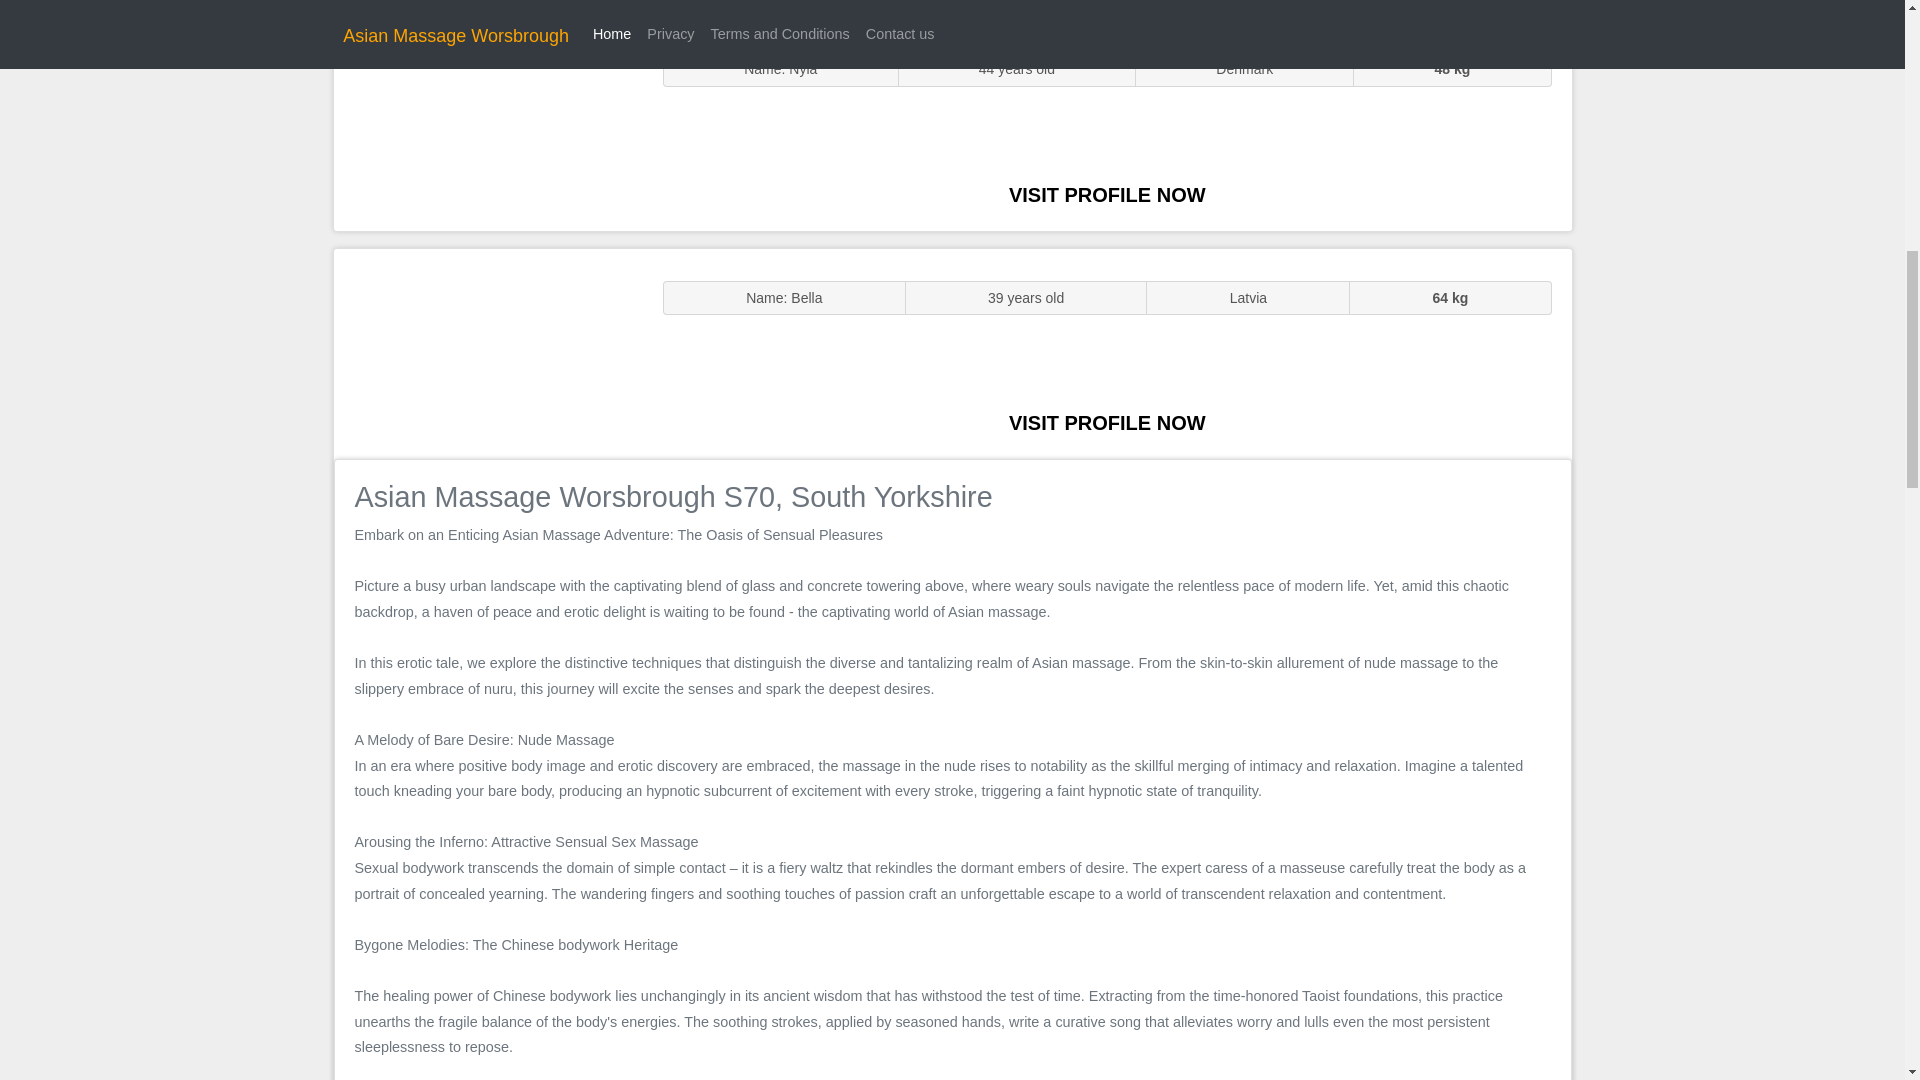 This screenshot has height=1080, width=1920. What do you see at coordinates (488, 352) in the screenshot?
I see `Massage` at bounding box center [488, 352].